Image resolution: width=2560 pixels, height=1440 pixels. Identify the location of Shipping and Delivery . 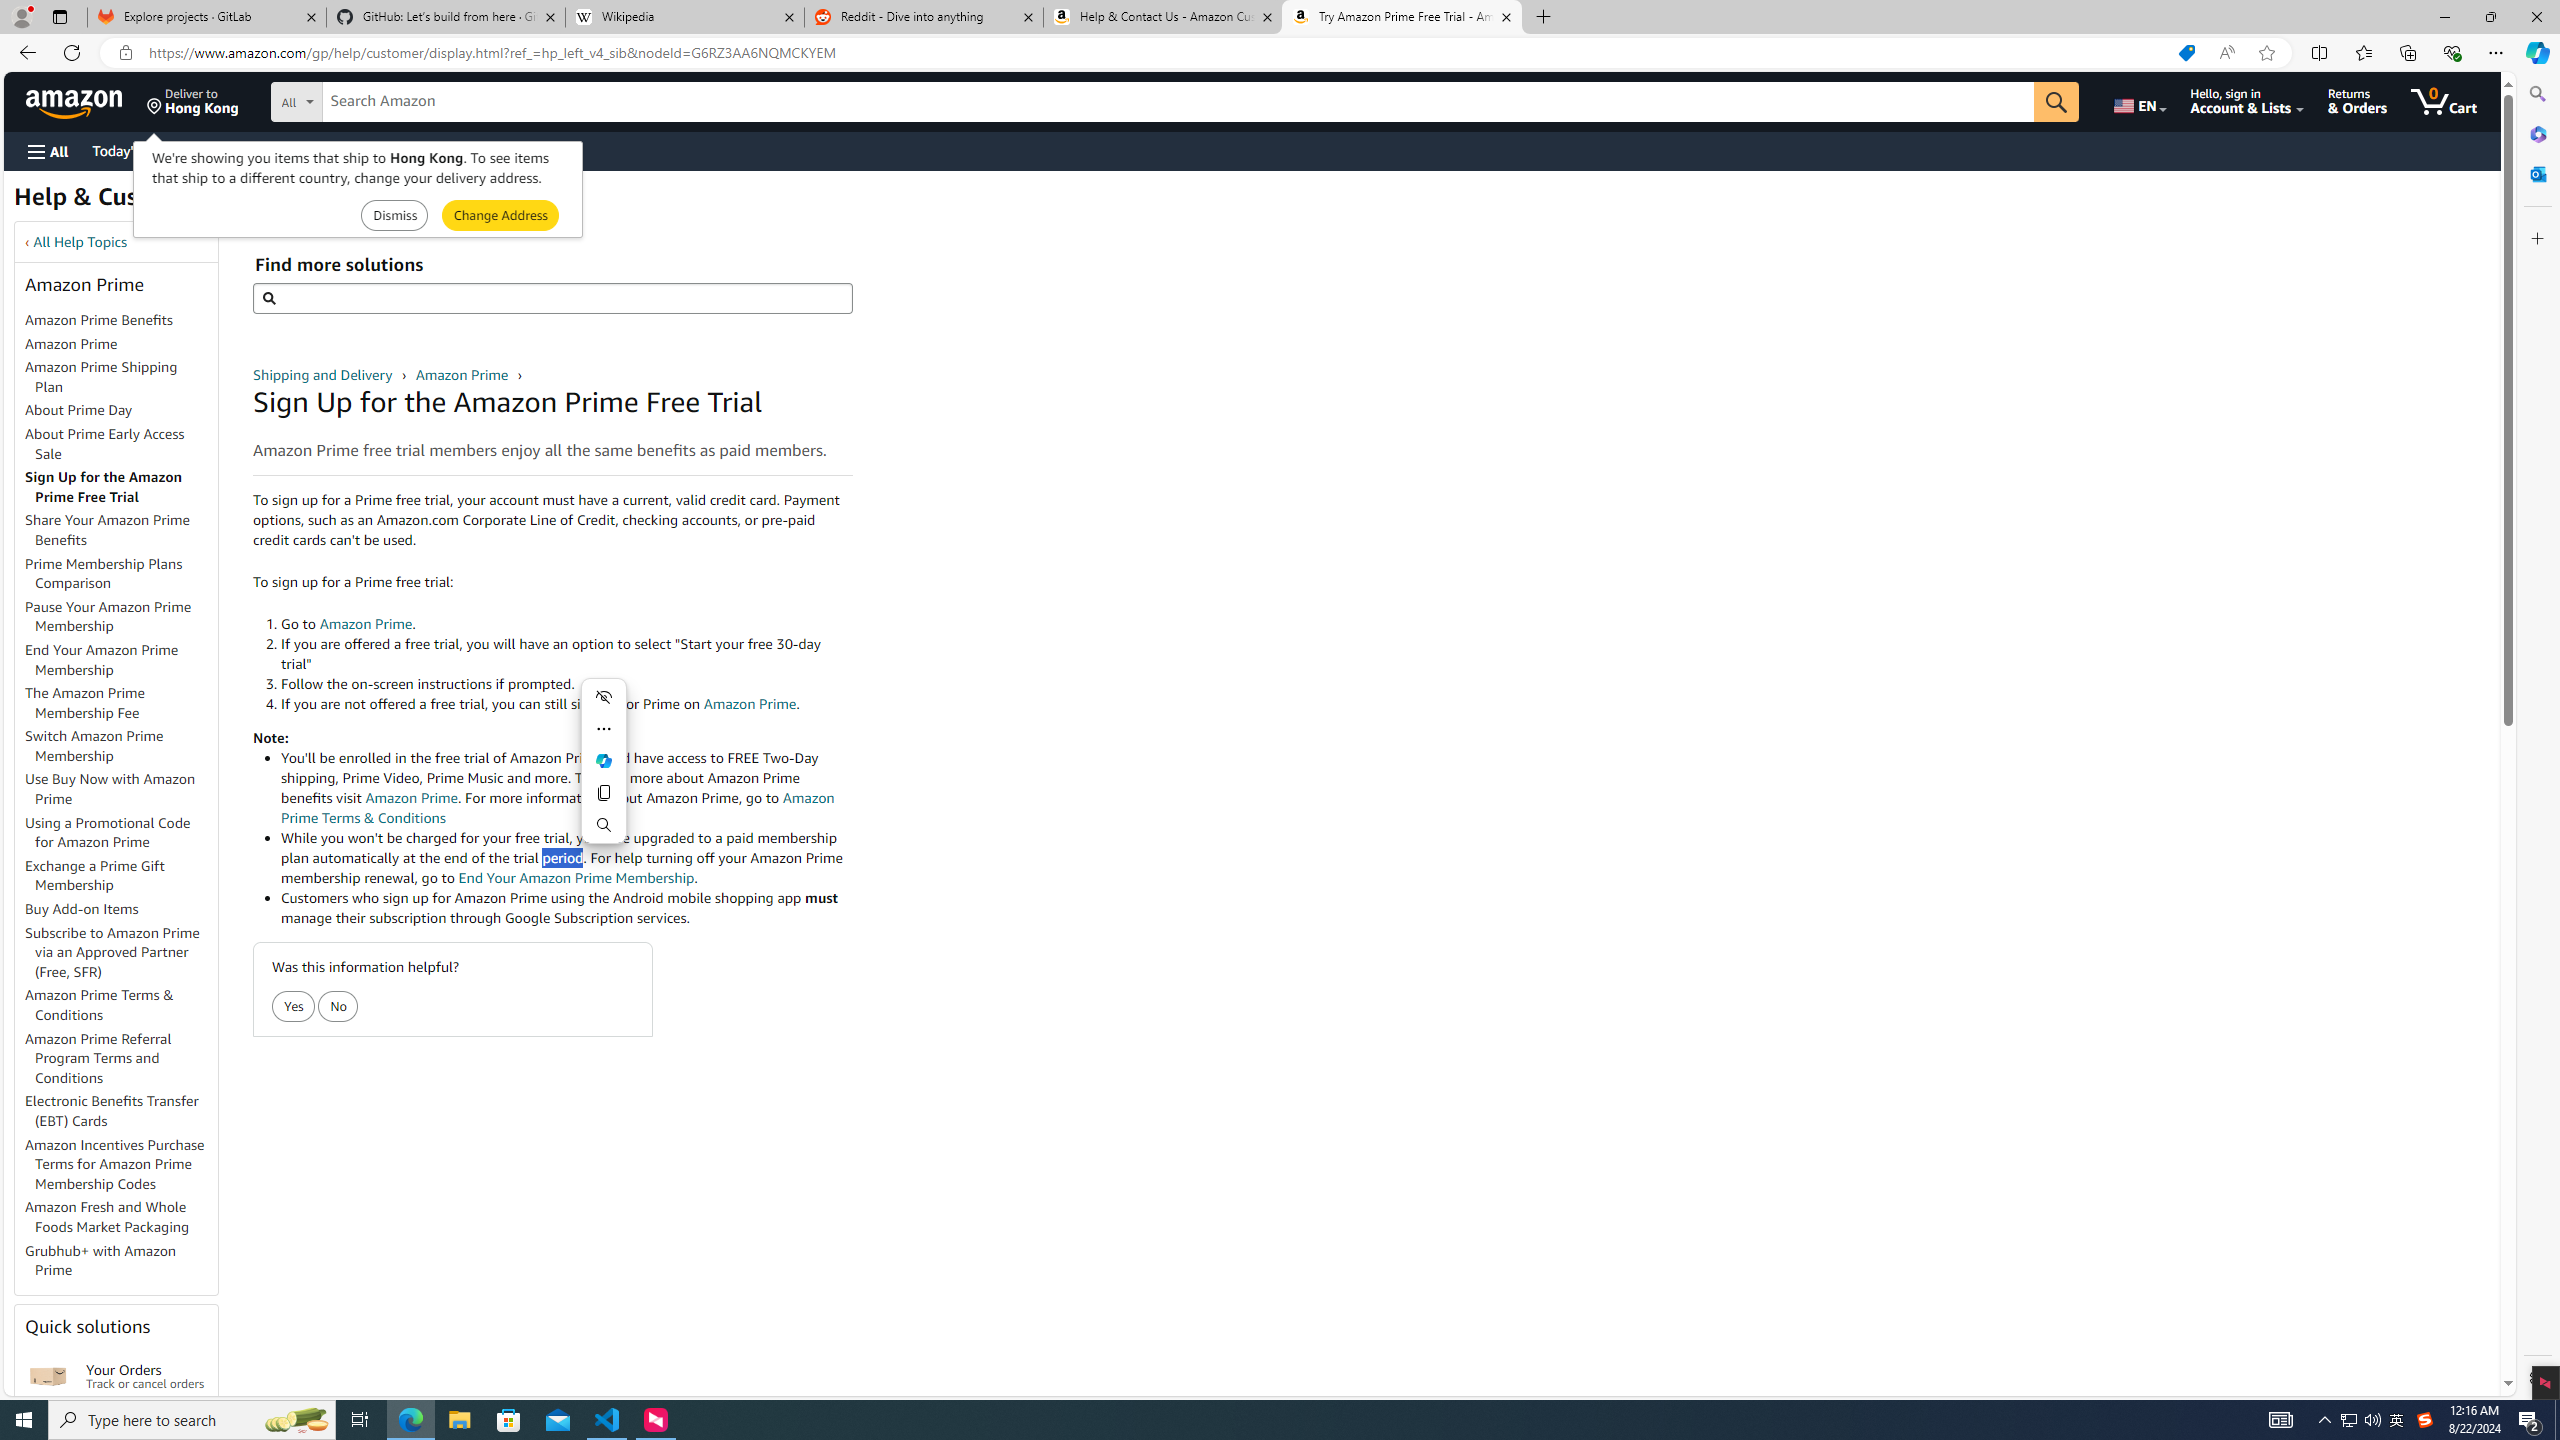
(324, 374).